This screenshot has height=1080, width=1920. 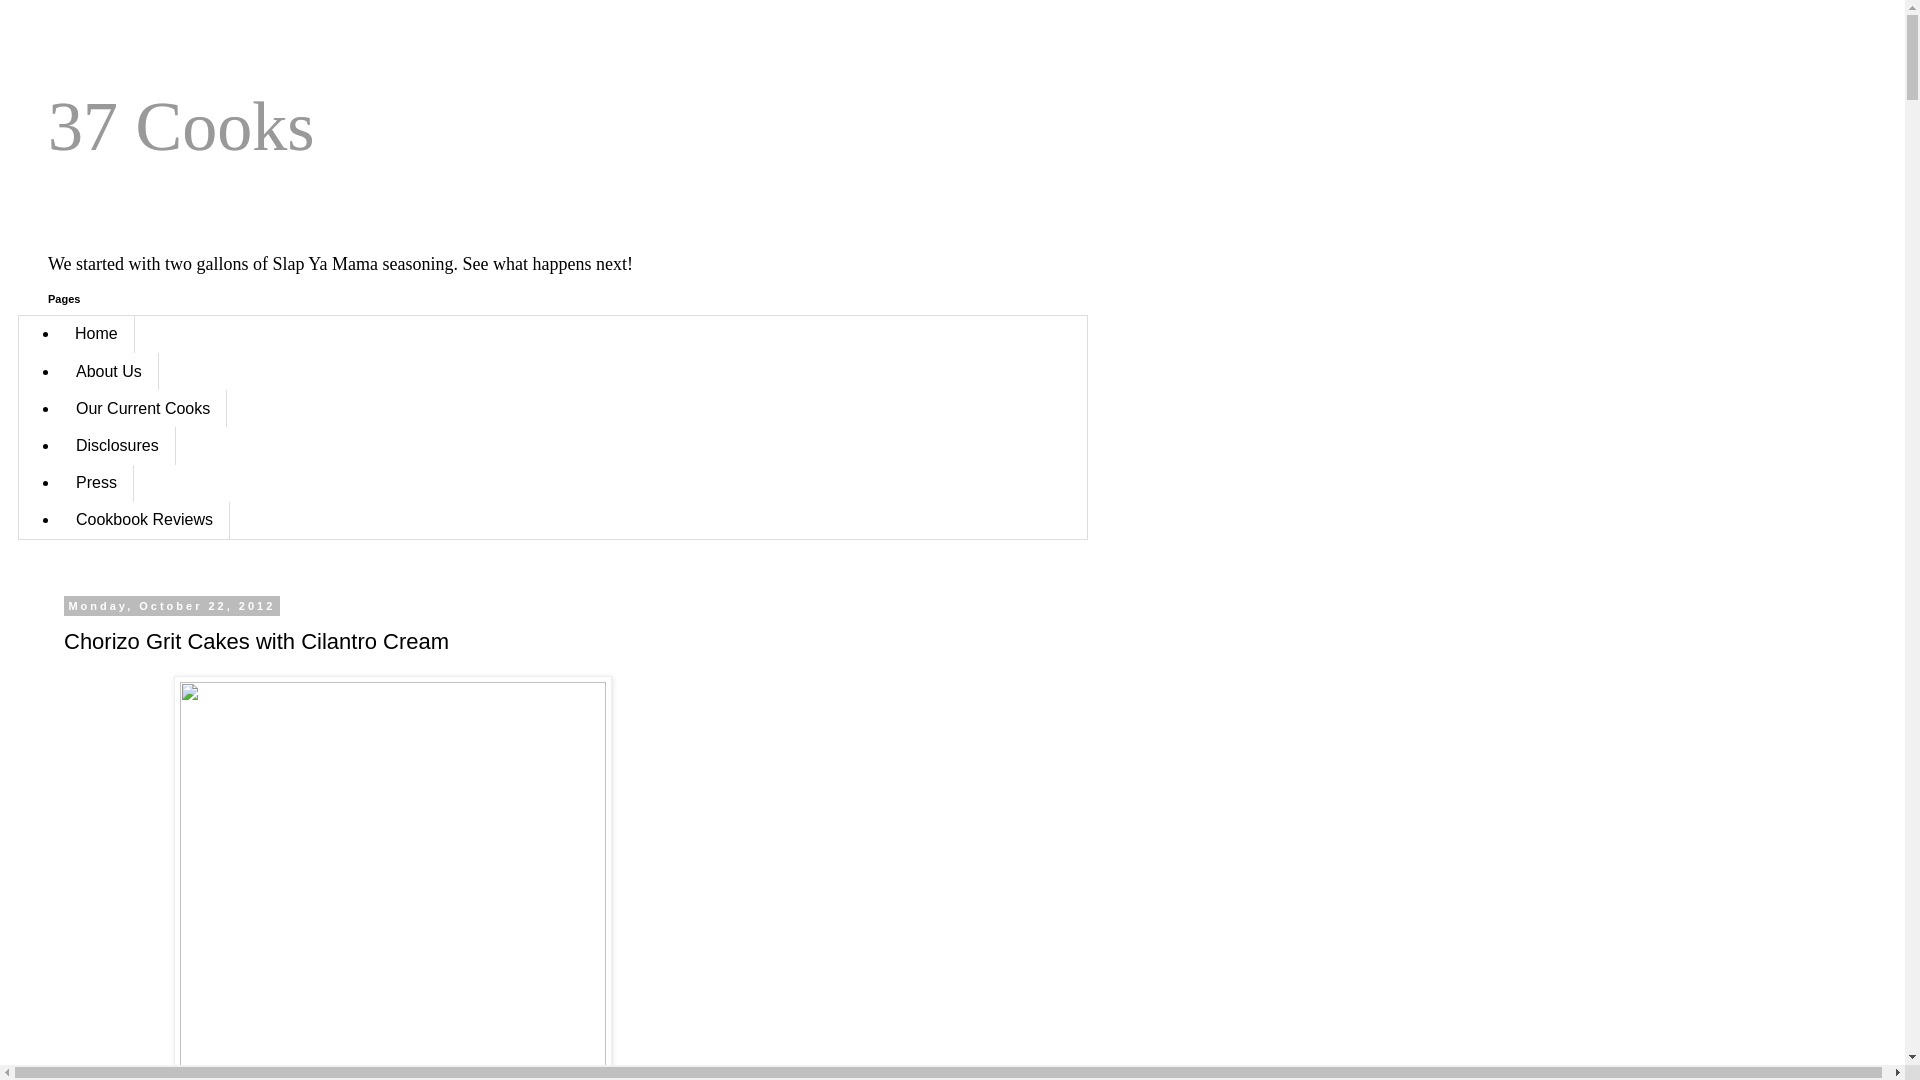 I want to click on 37 Cooks, so click(x=181, y=126).